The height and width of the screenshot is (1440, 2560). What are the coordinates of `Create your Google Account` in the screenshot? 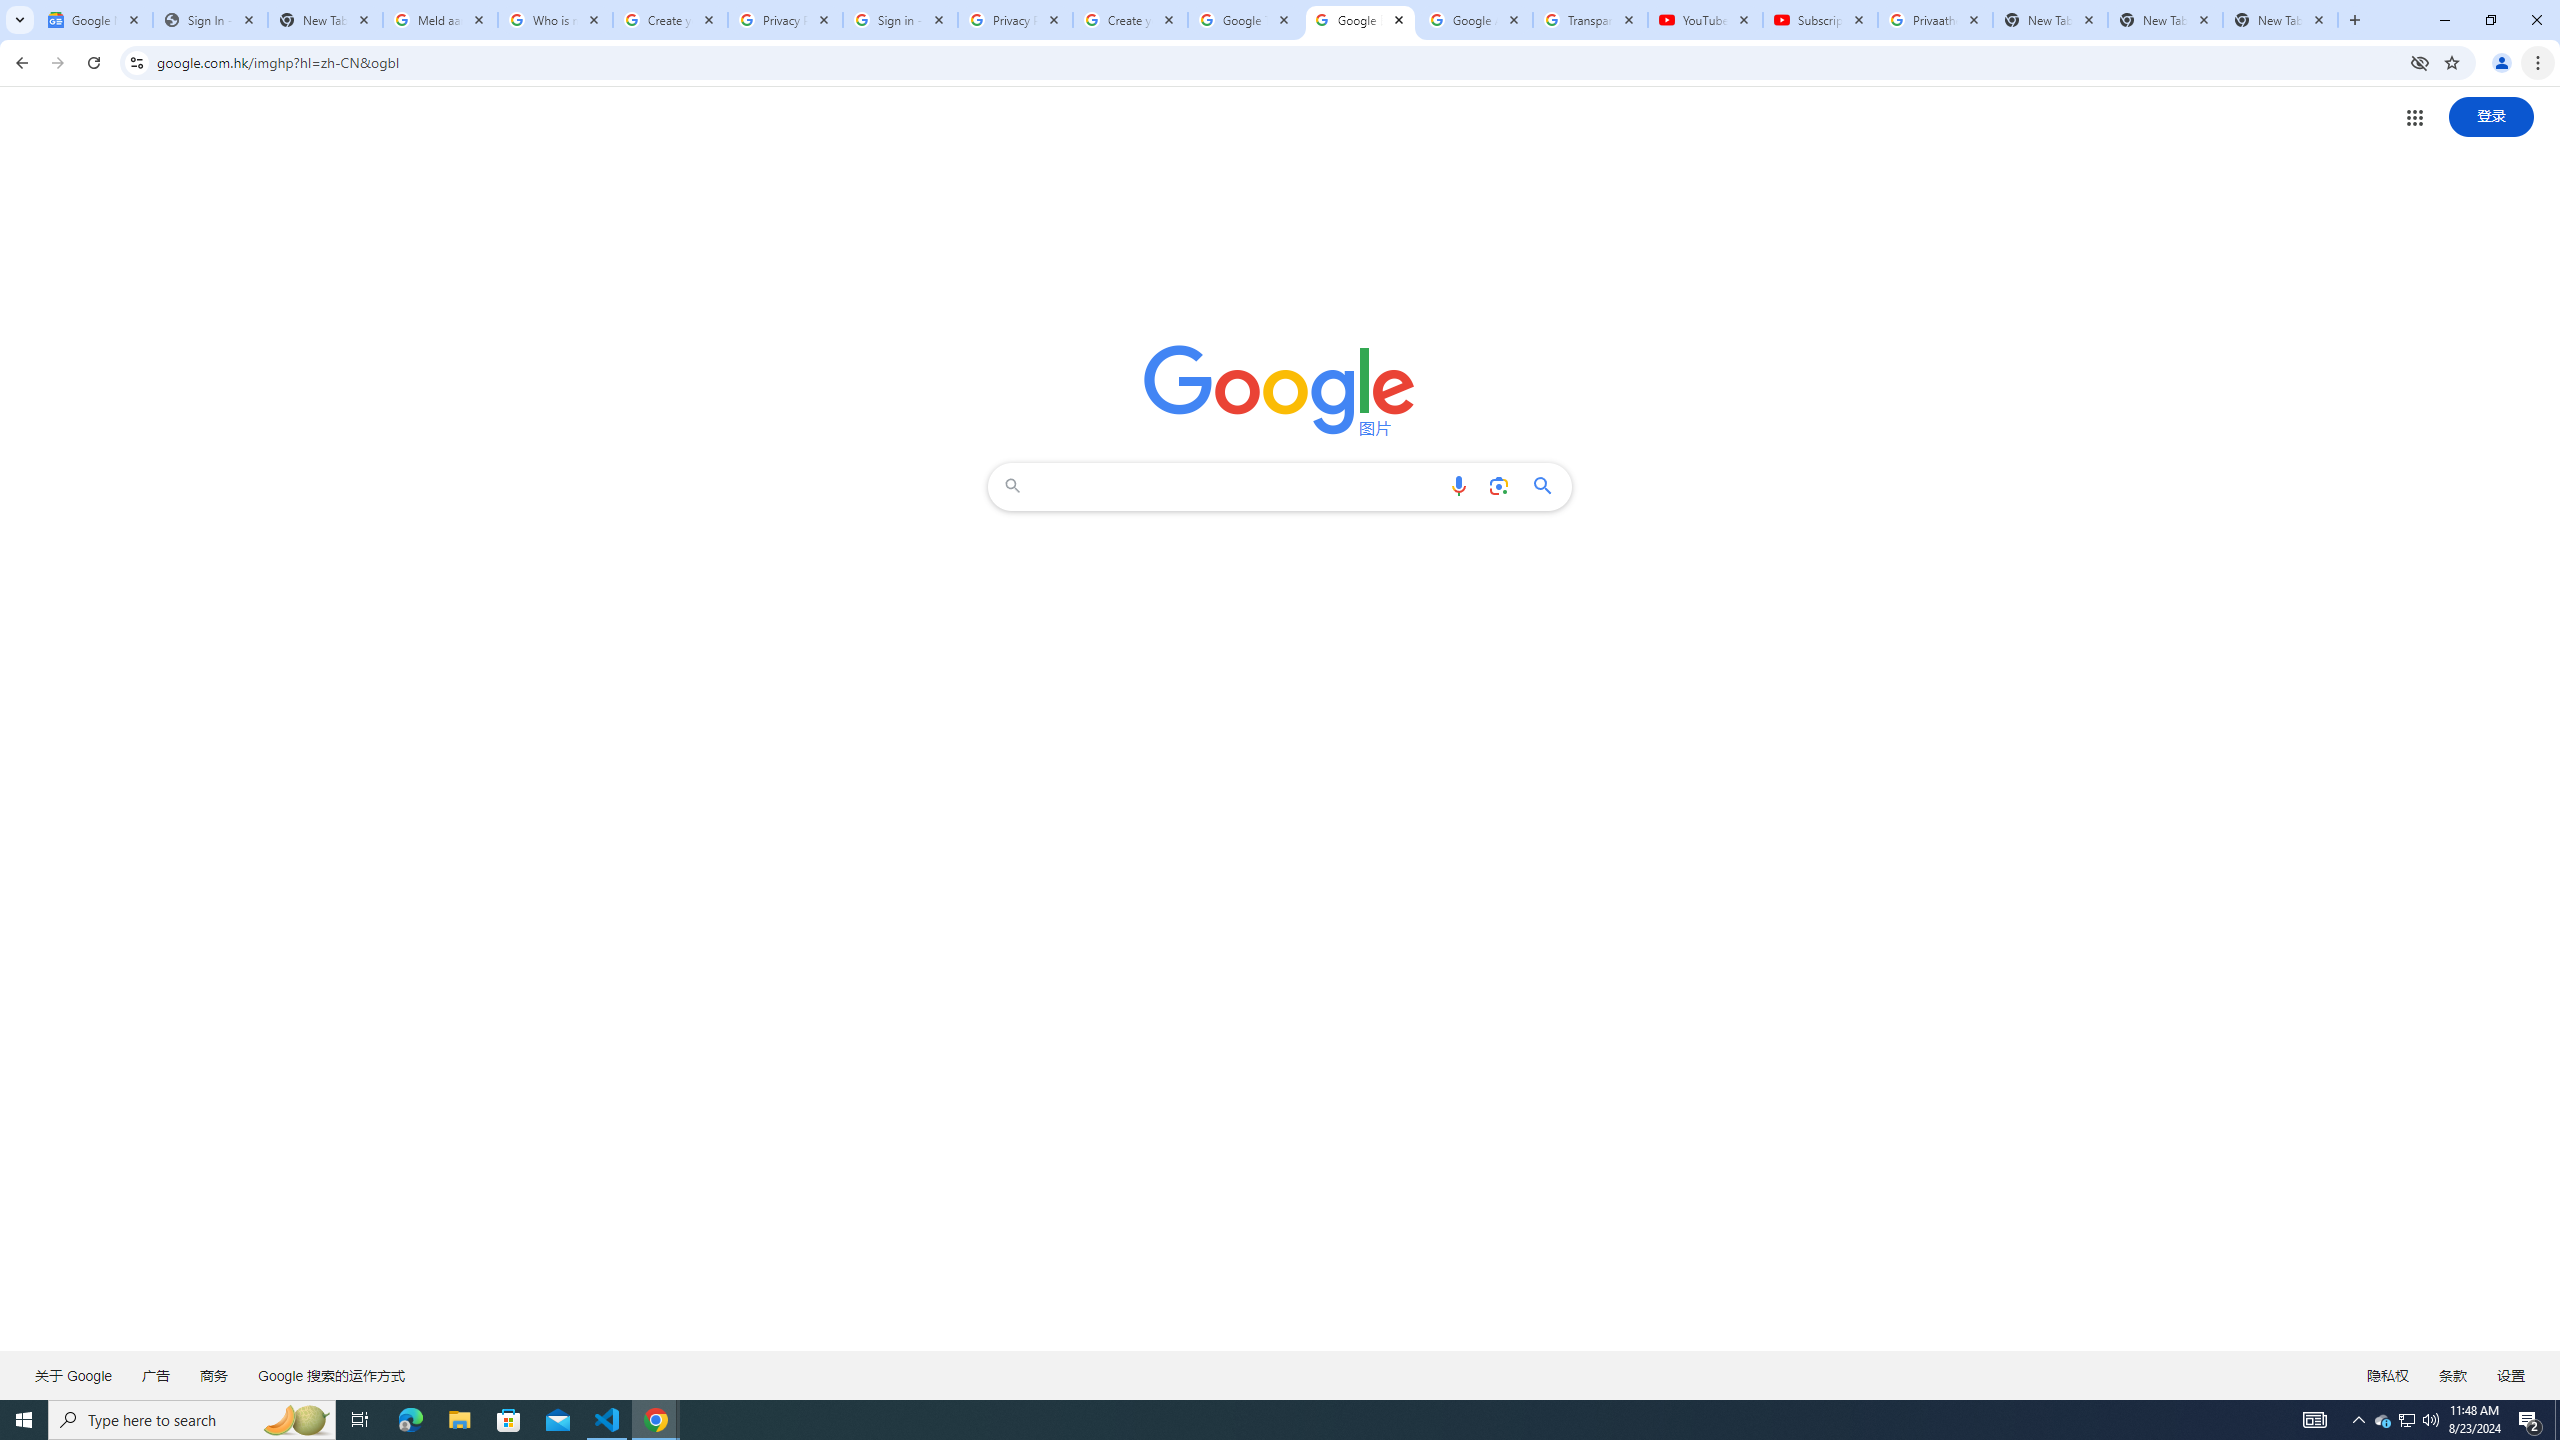 It's located at (1131, 20).